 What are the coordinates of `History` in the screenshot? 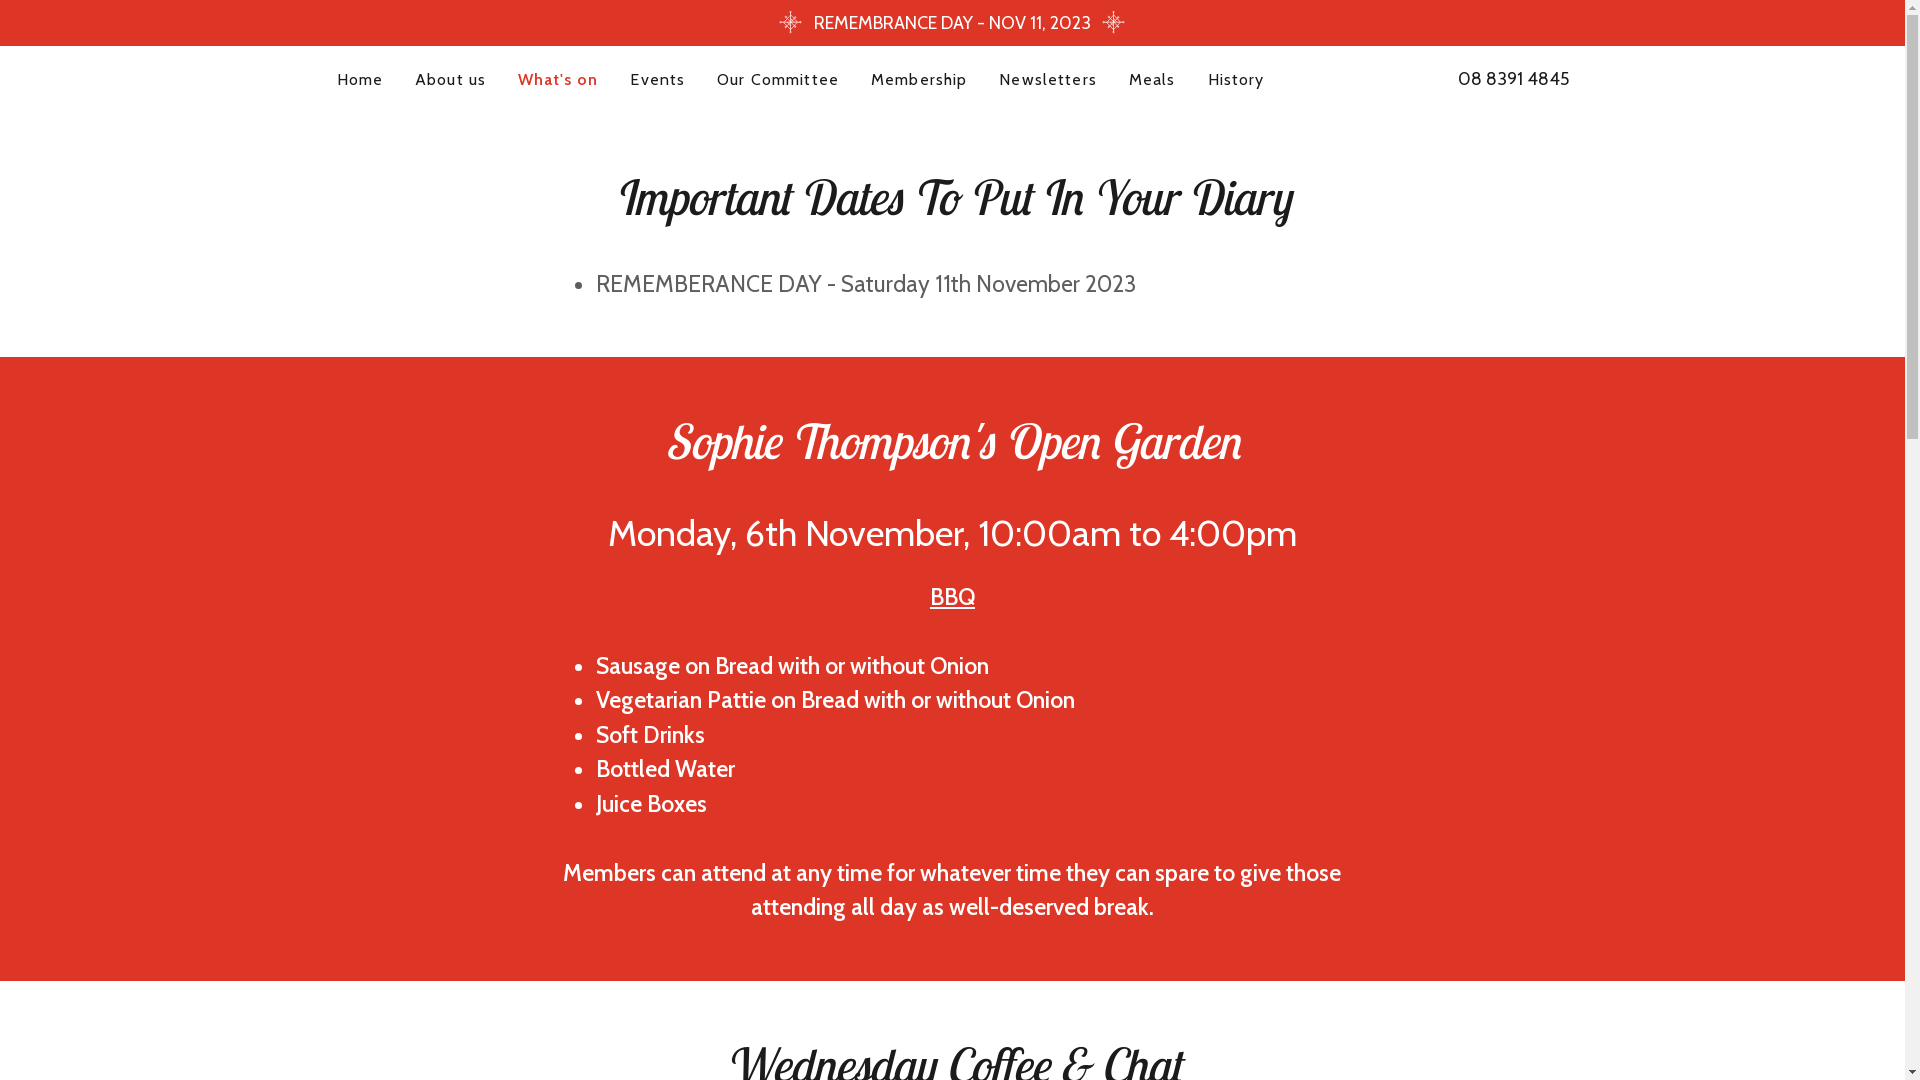 It's located at (1236, 80).